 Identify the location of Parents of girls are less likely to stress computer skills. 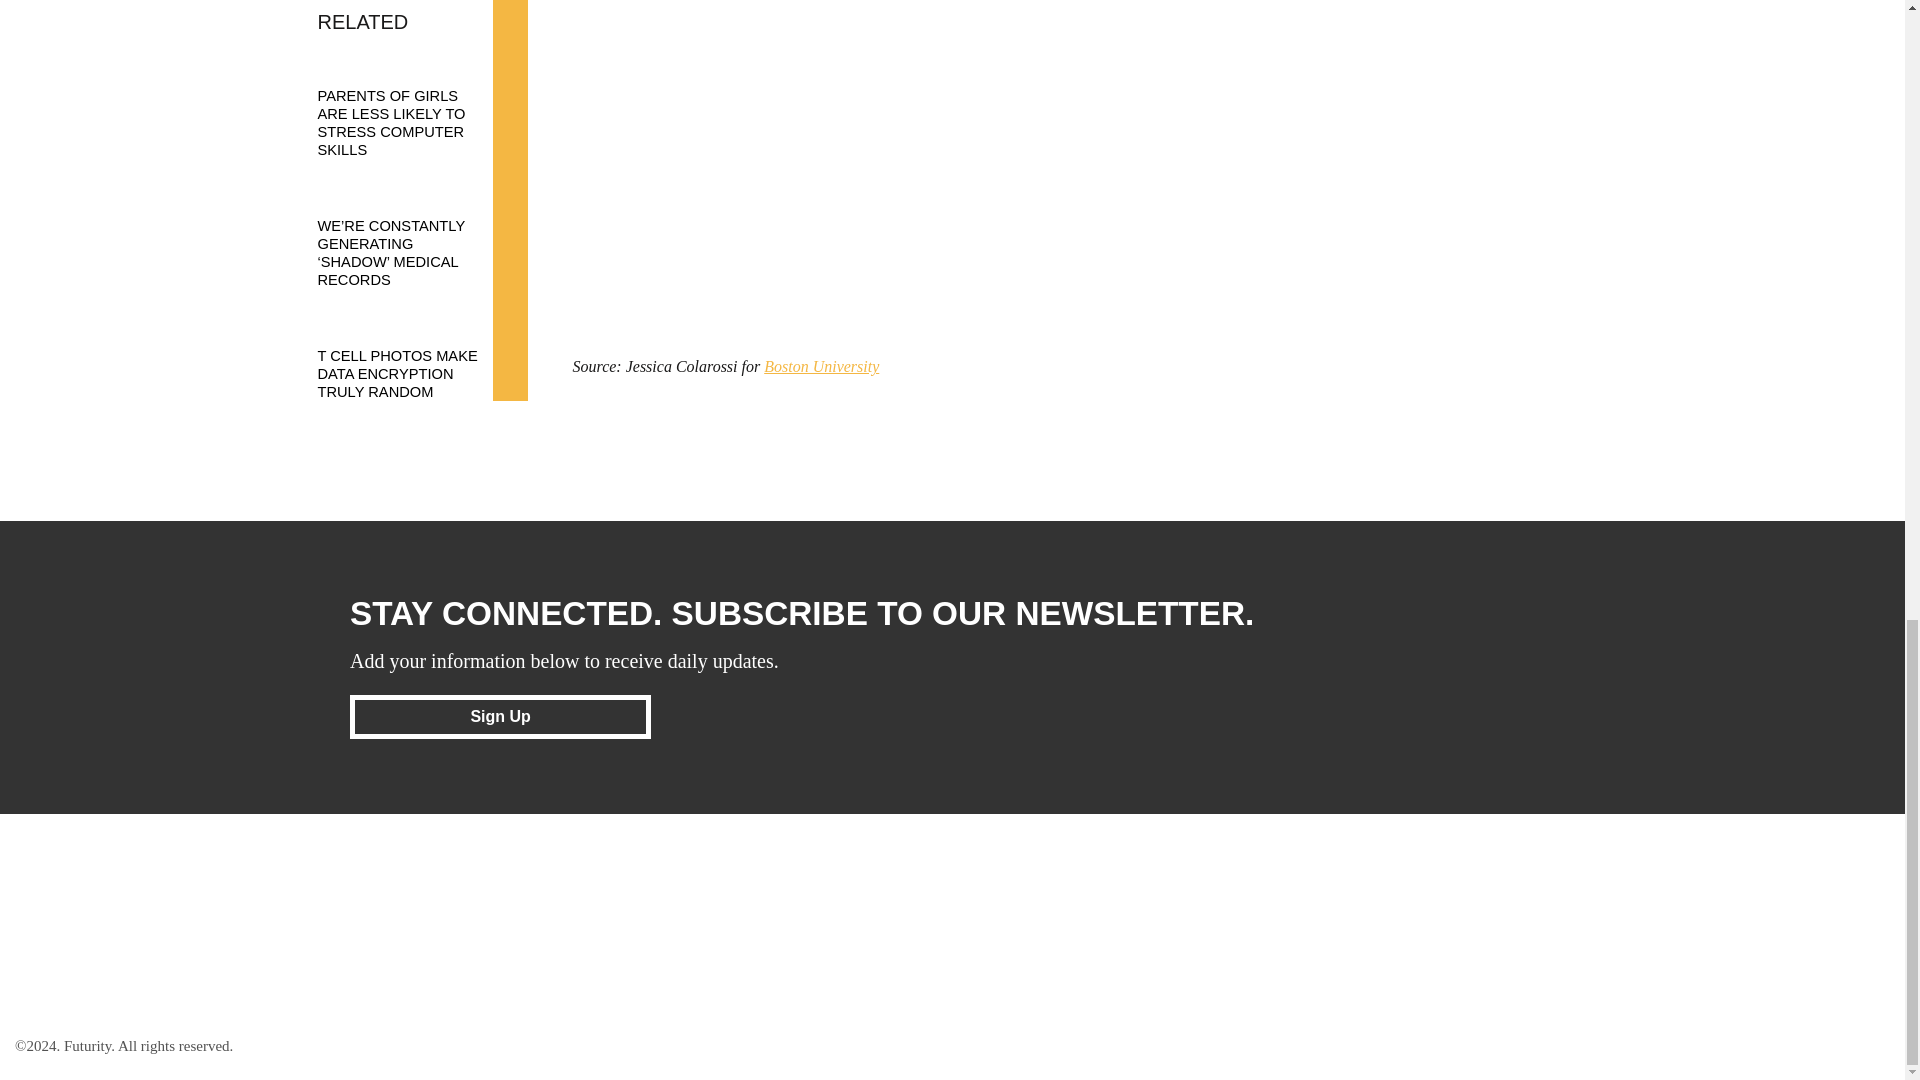
(413, 103).